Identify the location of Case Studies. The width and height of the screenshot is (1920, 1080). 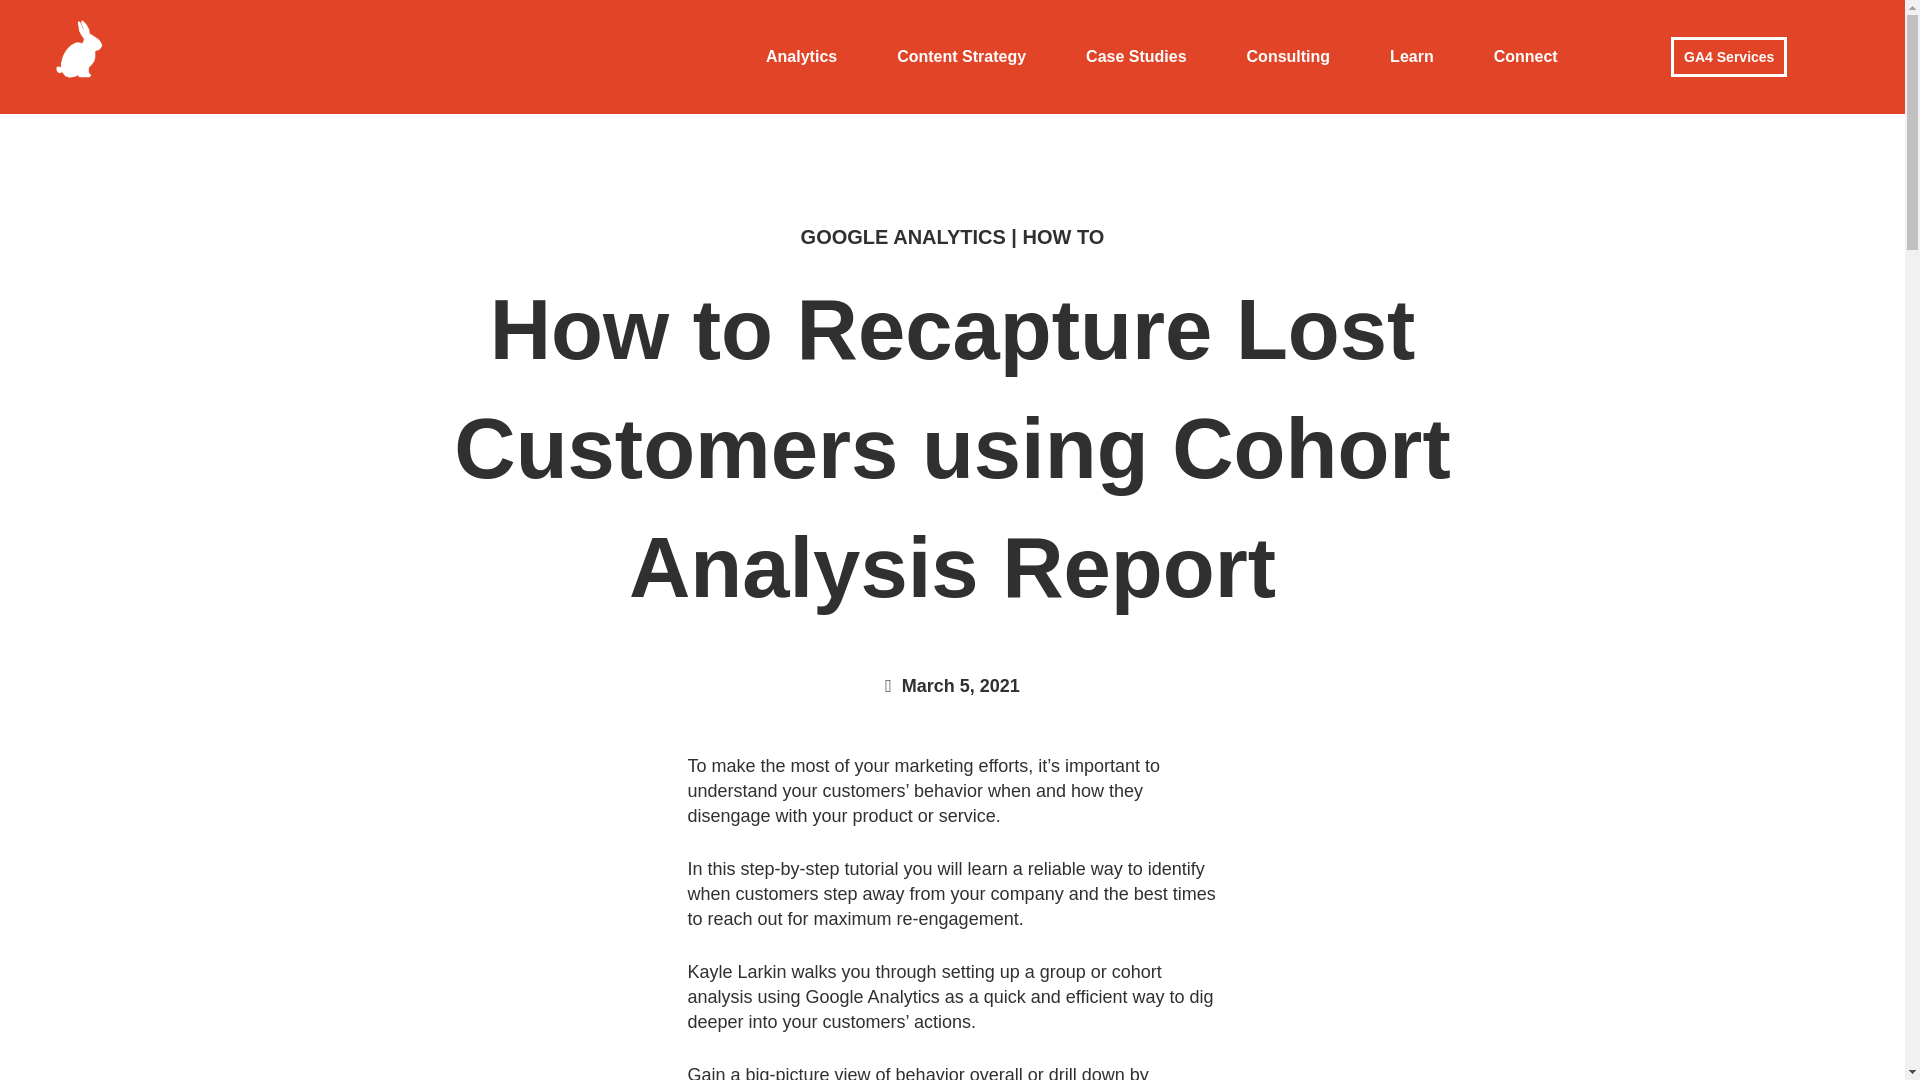
(1136, 56).